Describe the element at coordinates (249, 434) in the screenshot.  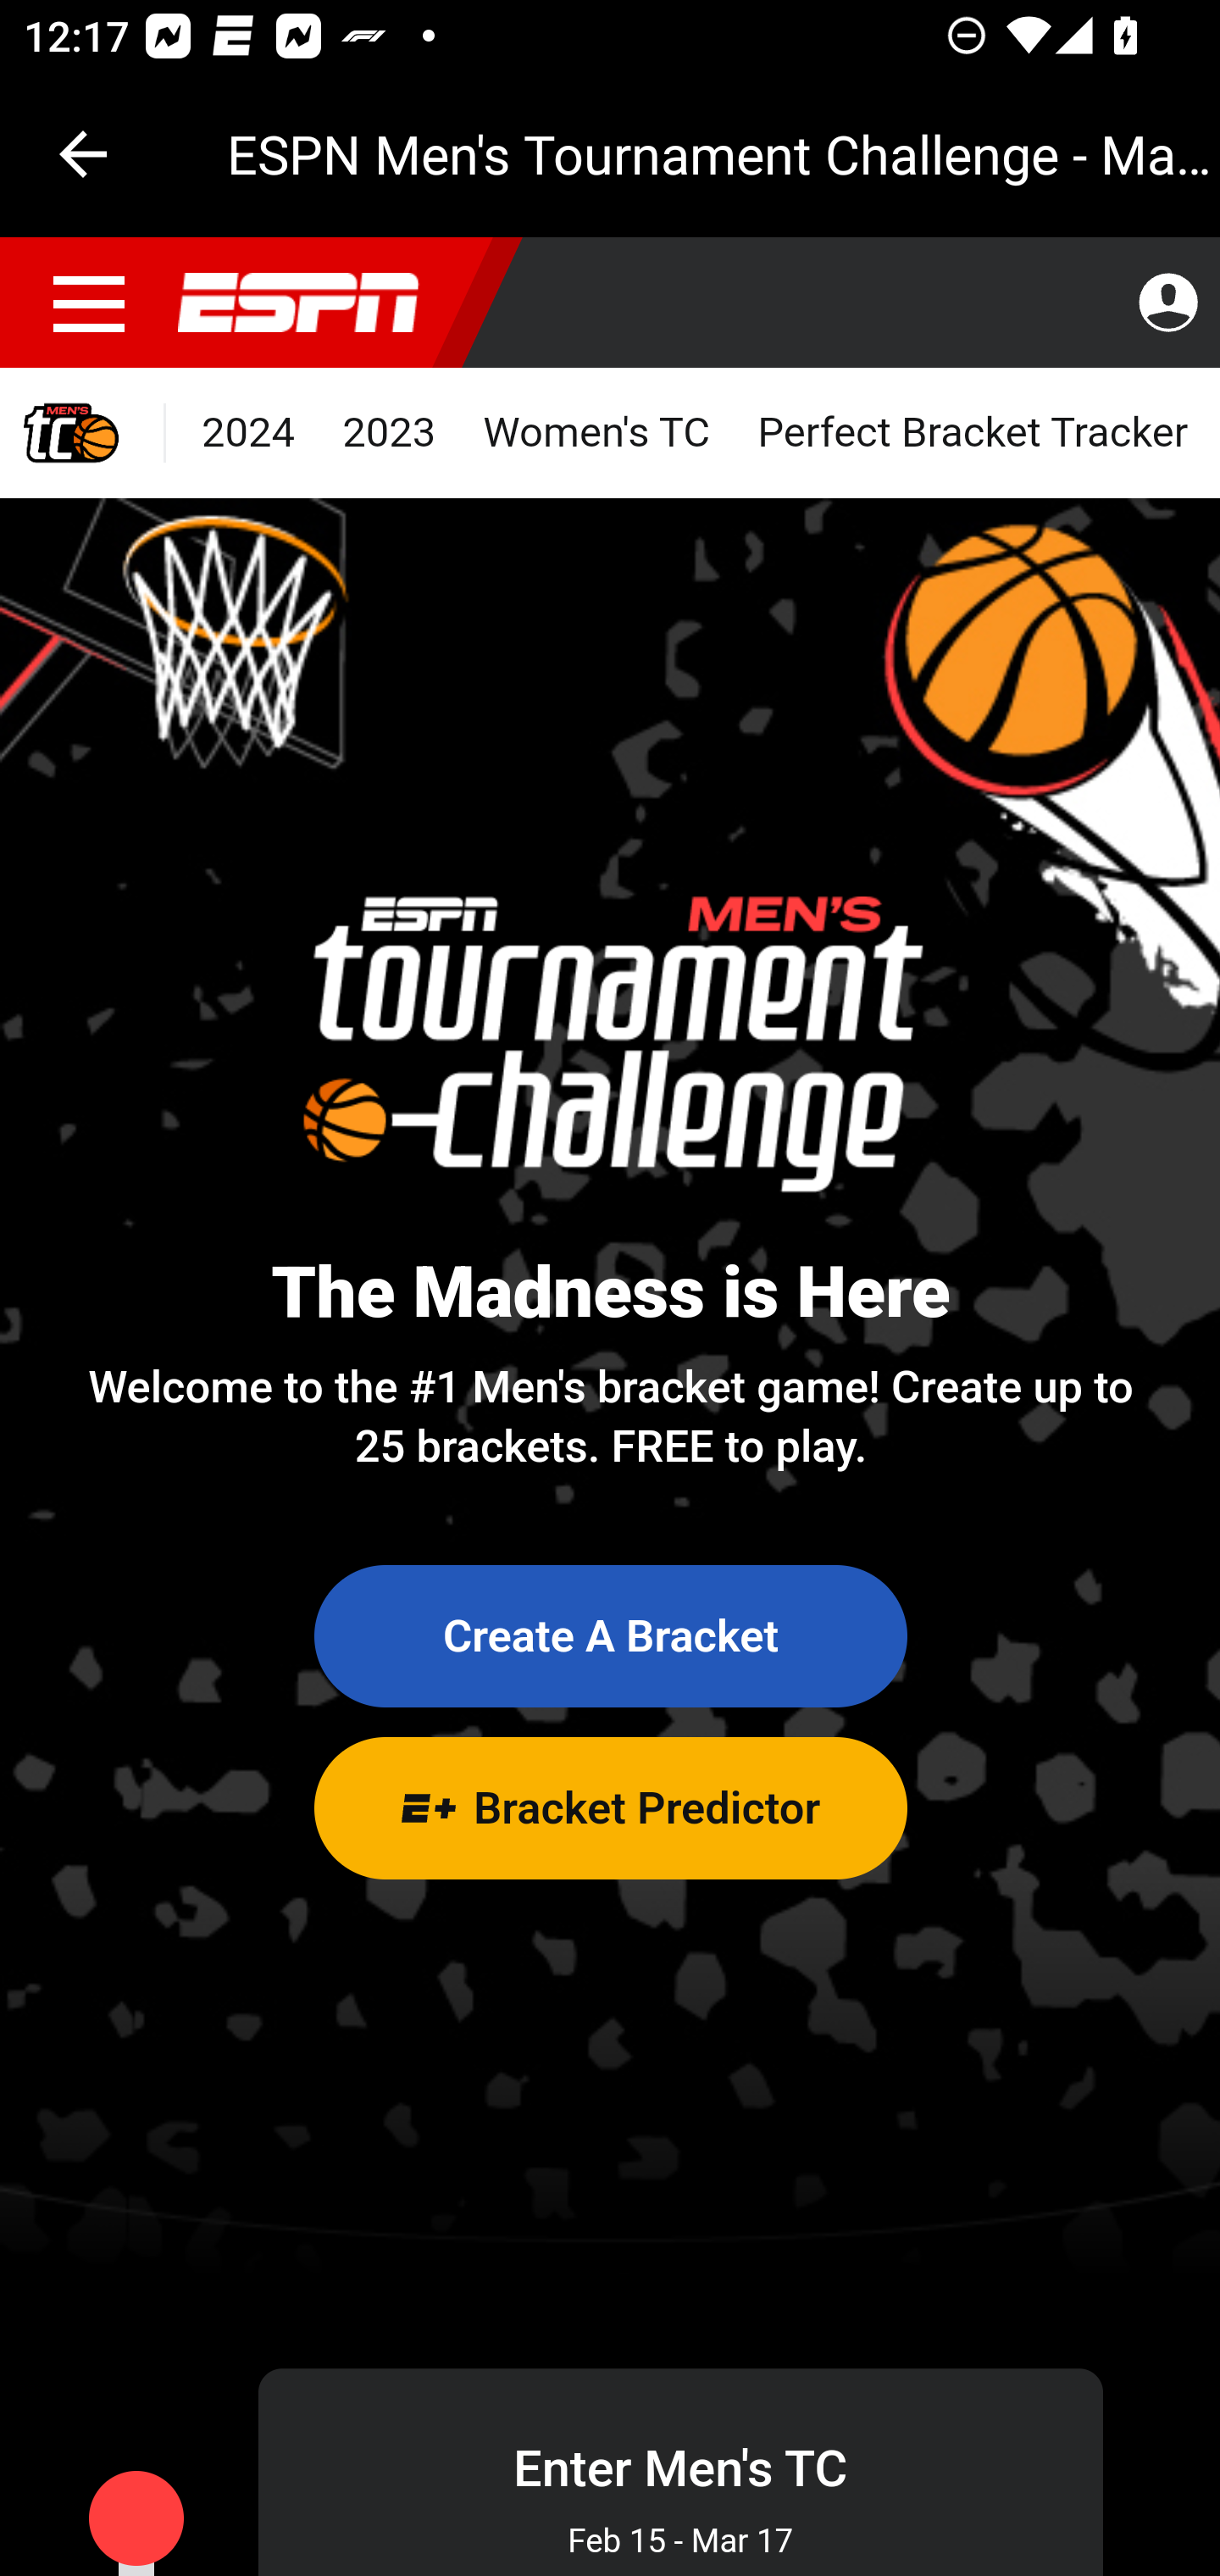
I see `2024` at that location.